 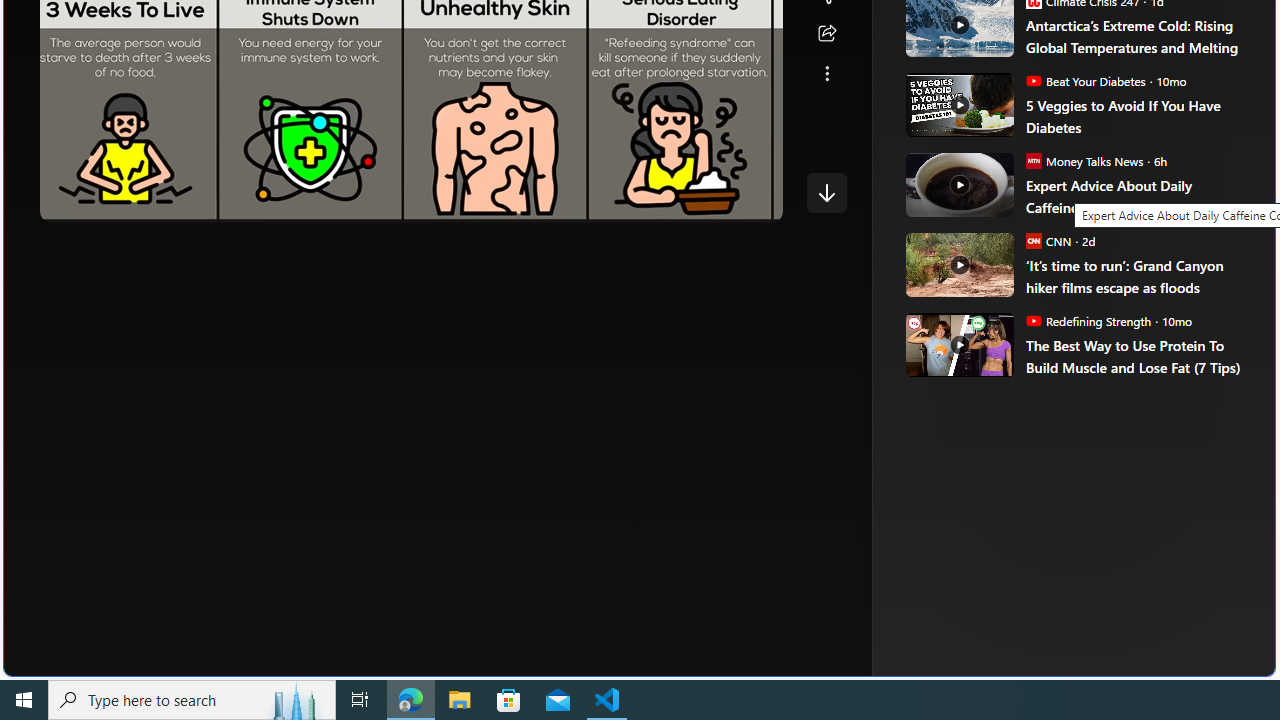 What do you see at coordinates (1212, 336) in the screenshot?
I see `Ad Choice` at bounding box center [1212, 336].